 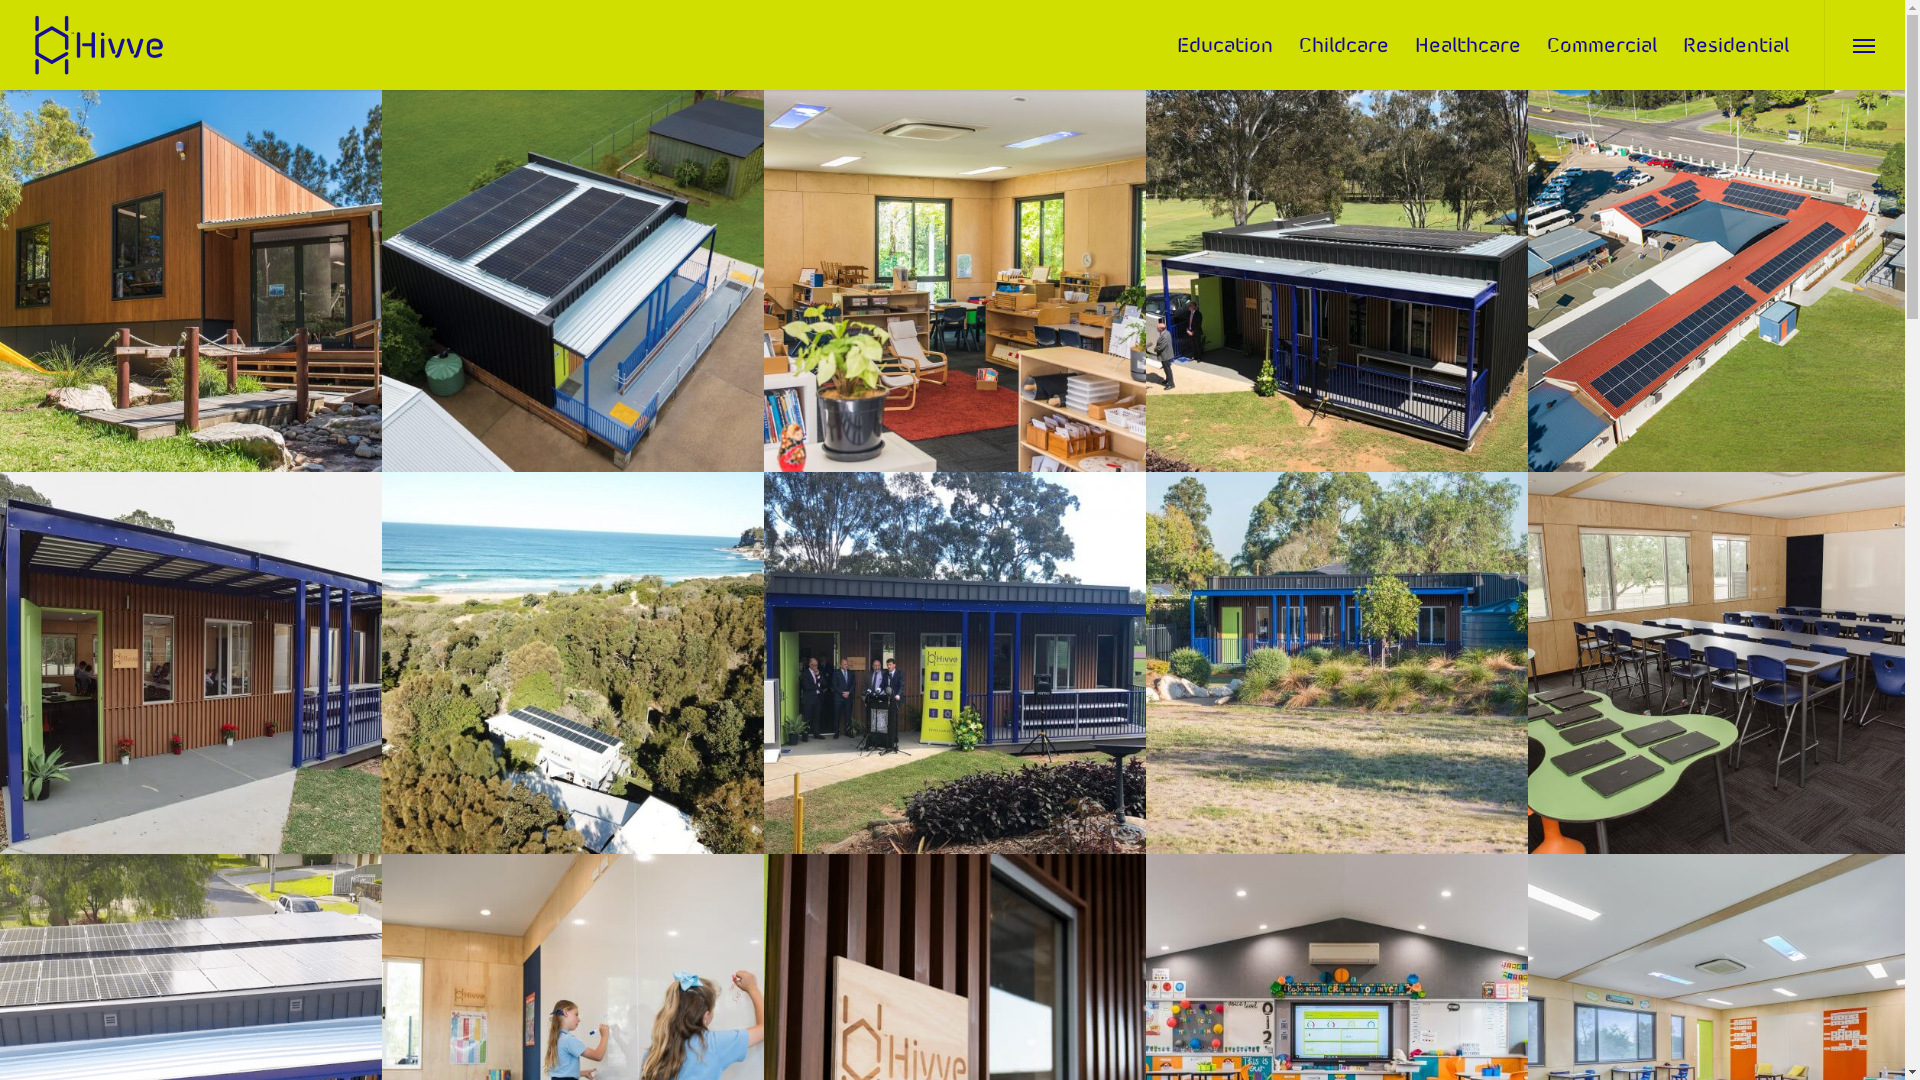 I want to click on Menu, so click(x=1864, y=45).